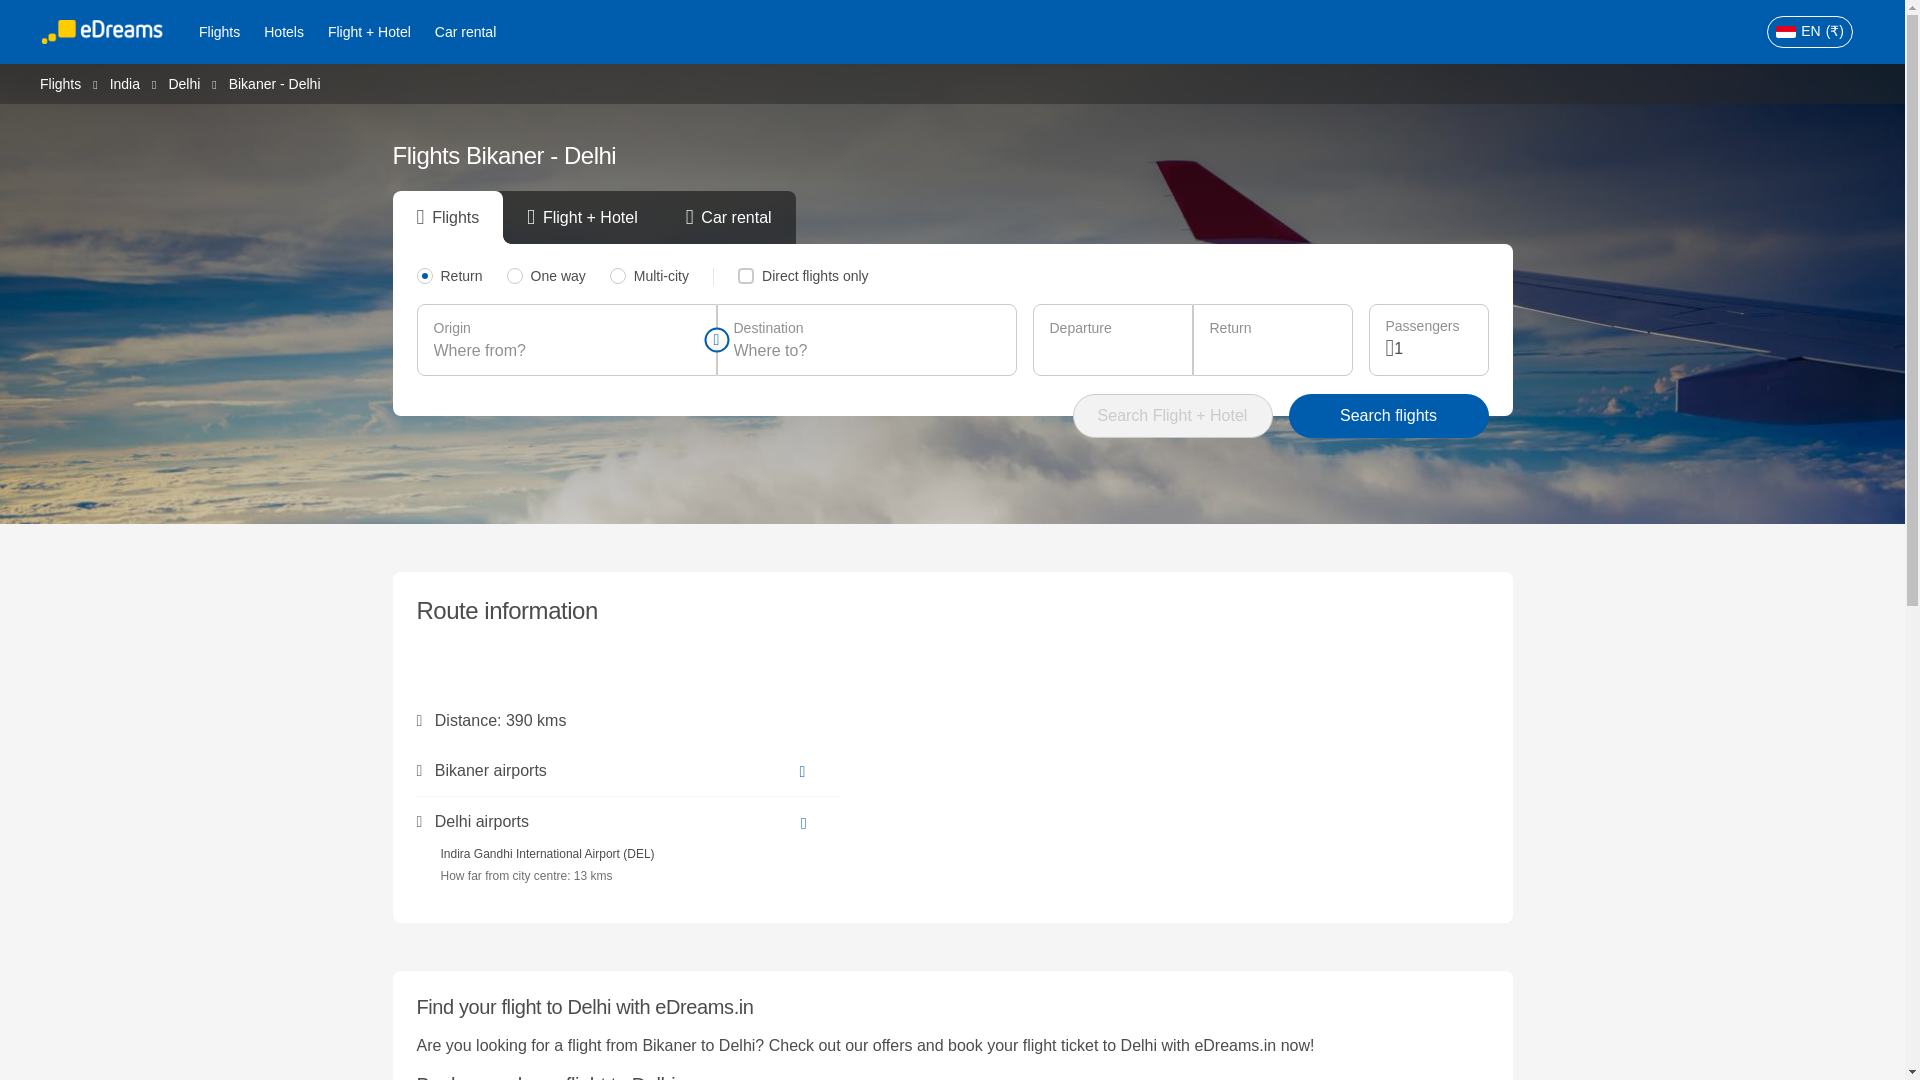 The width and height of the screenshot is (1920, 1080). What do you see at coordinates (1432, 348) in the screenshot?
I see `1` at bounding box center [1432, 348].